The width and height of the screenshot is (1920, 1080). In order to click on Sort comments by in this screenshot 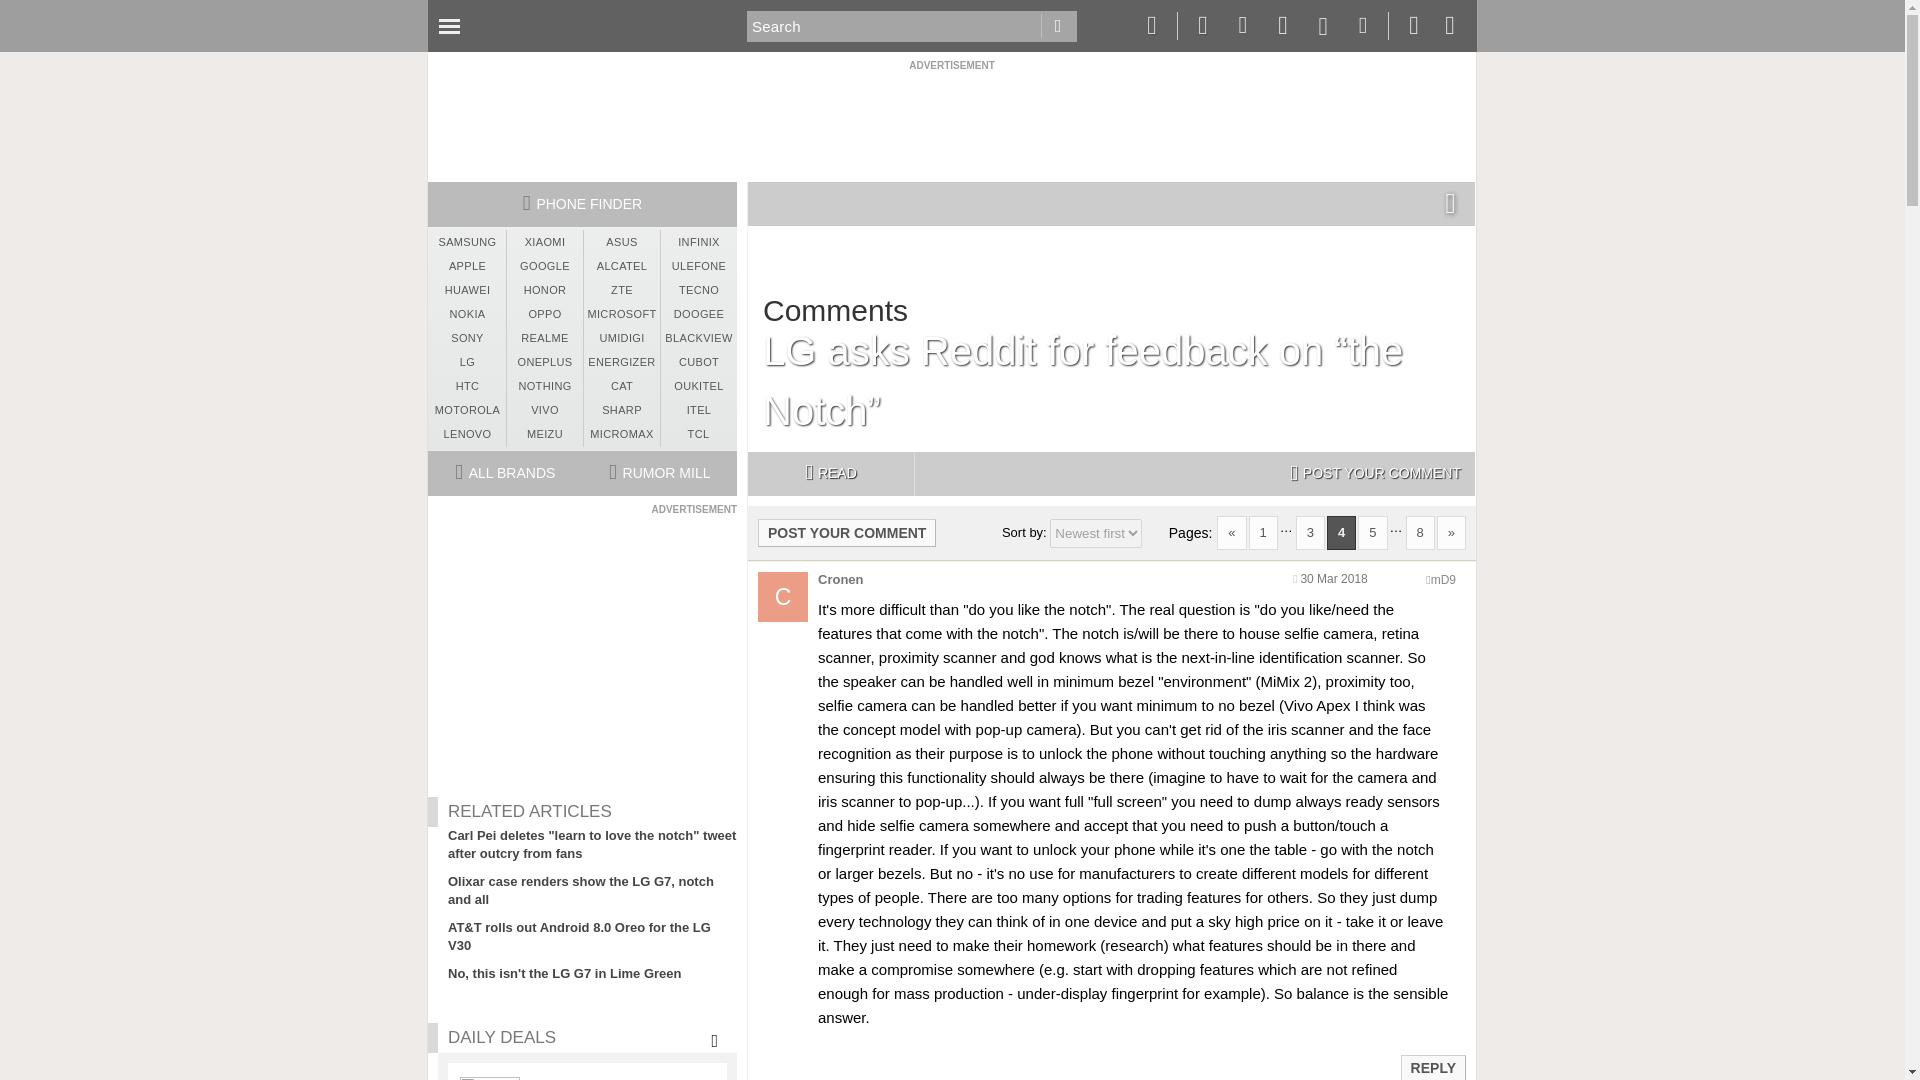, I will do `click(1096, 533)`.